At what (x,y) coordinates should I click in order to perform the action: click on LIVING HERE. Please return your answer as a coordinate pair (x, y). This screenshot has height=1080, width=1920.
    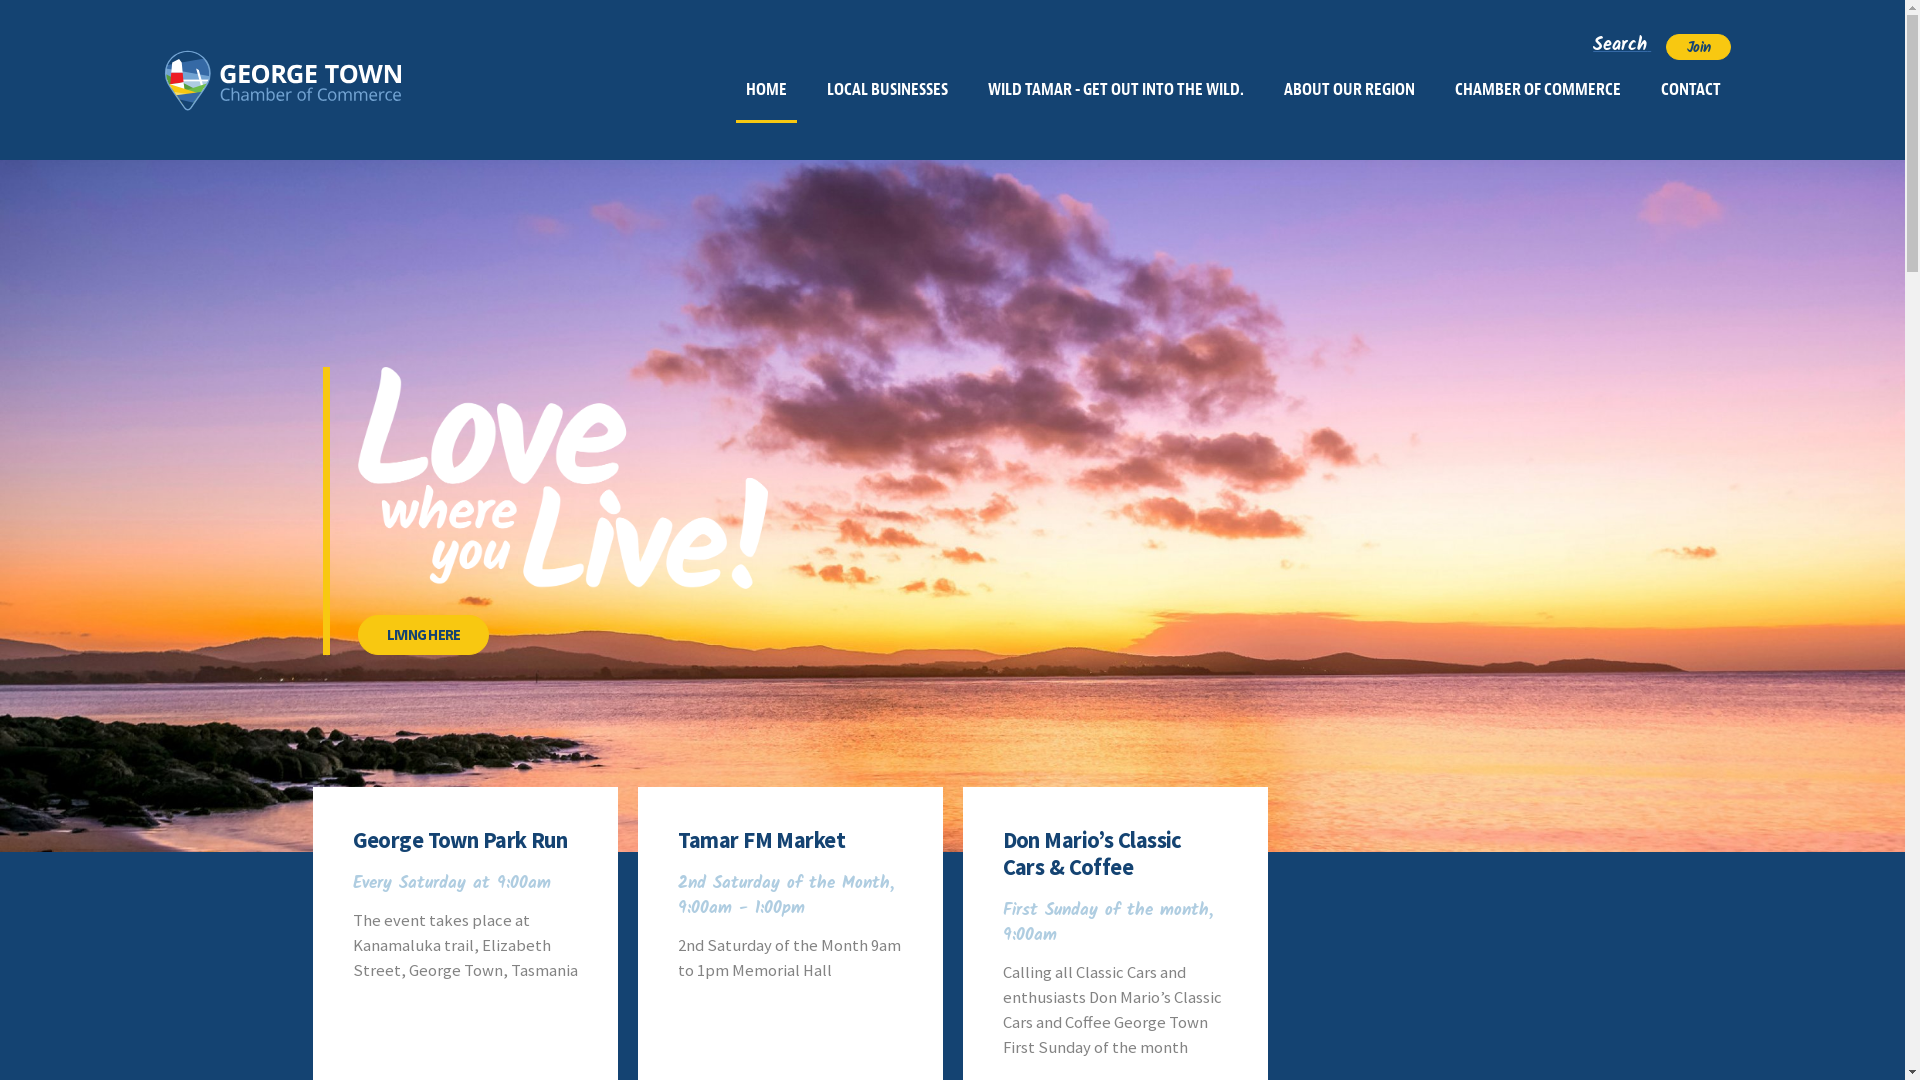
    Looking at the image, I should click on (424, 635).